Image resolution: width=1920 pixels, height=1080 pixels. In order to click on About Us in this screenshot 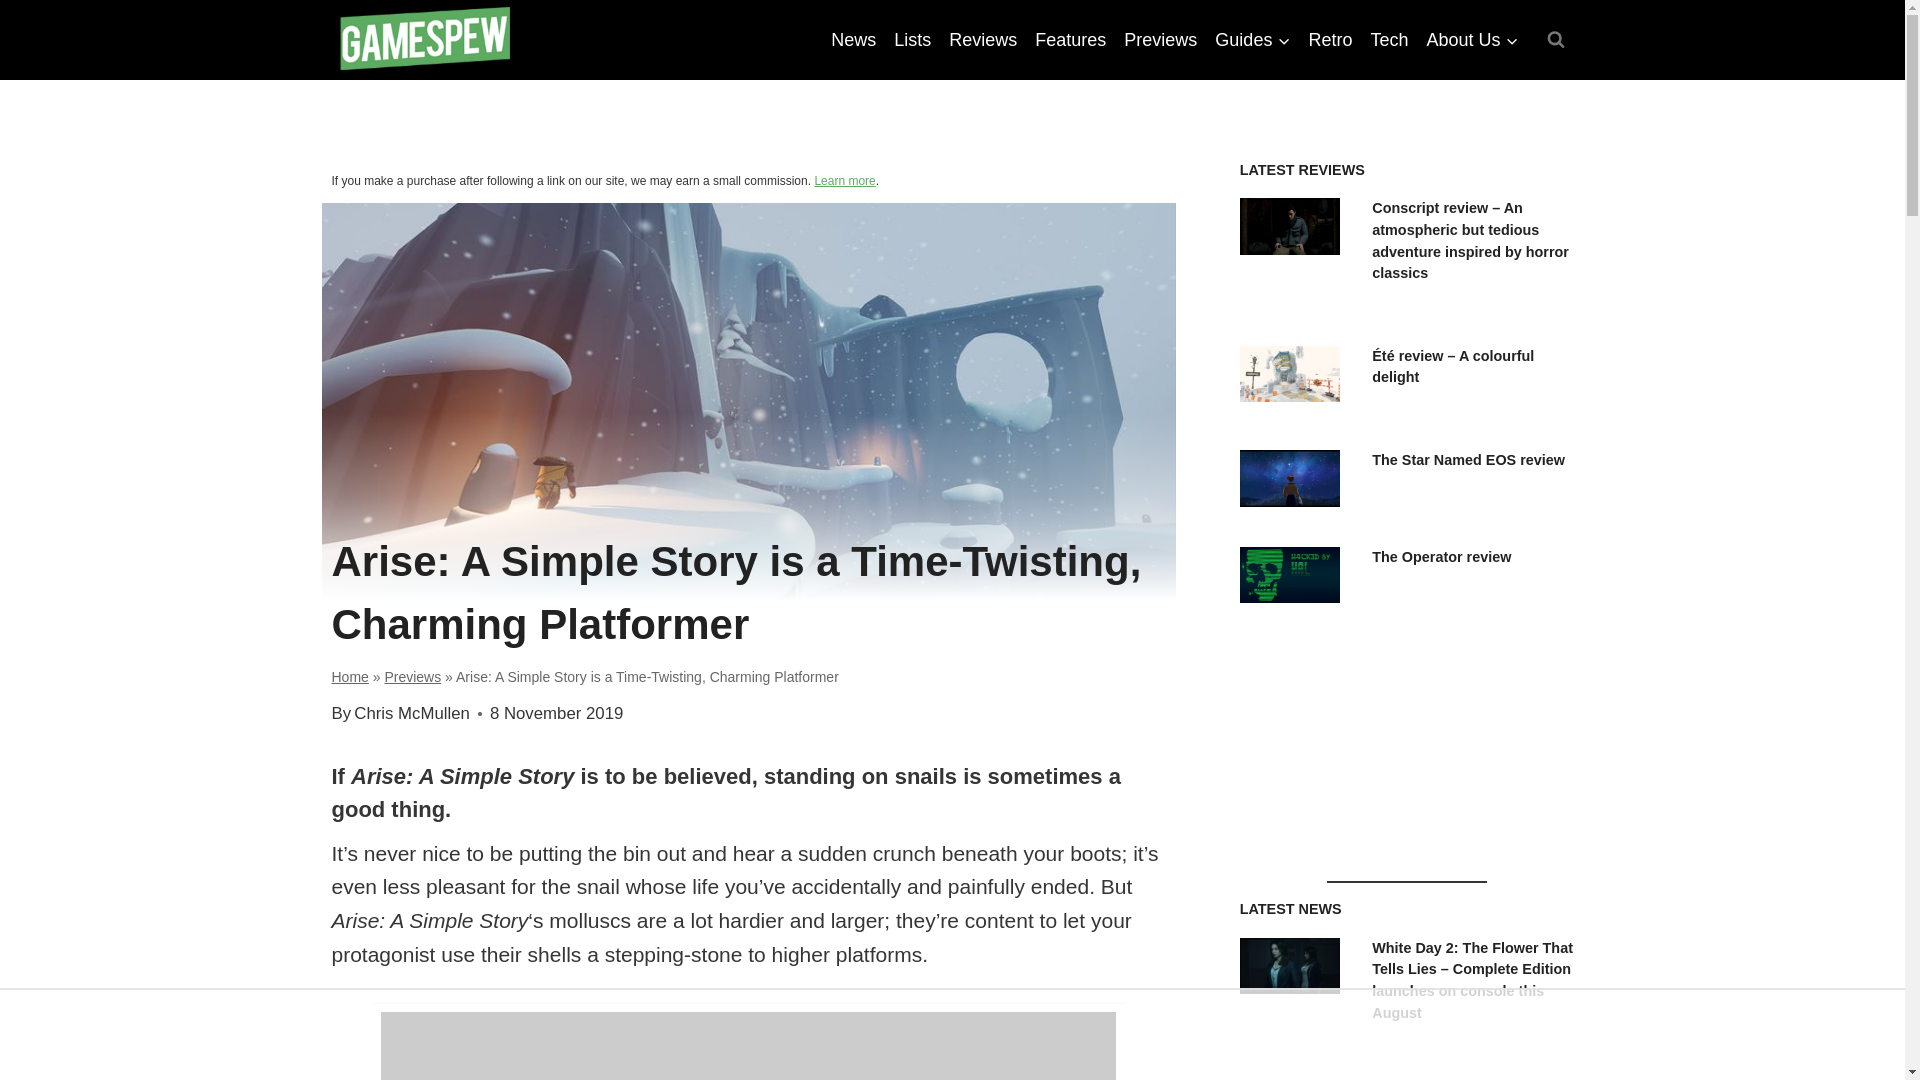, I will do `click(1471, 40)`.